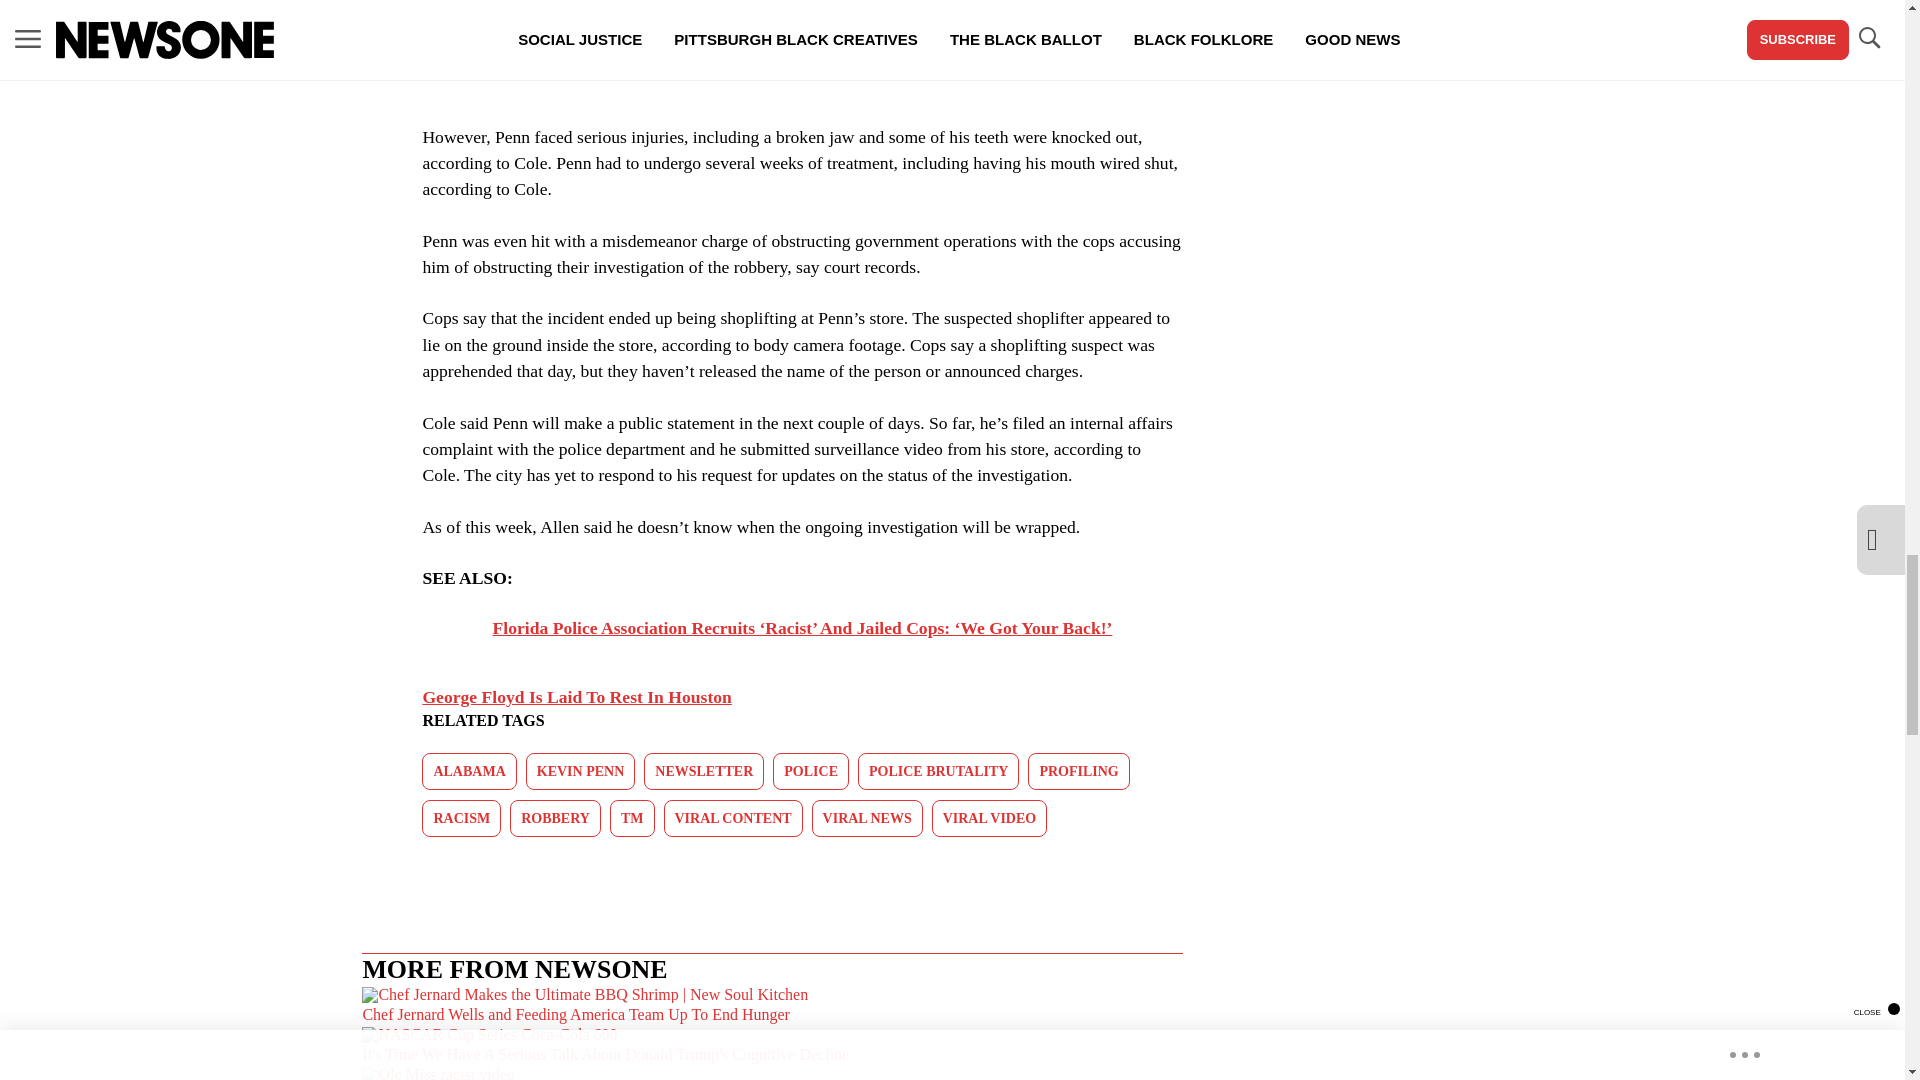 The image size is (1920, 1080). Describe the element at coordinates (772, 1007) in the screenshot. I see `Chef Jernard Wells and Feeding America Team Up To End Hunger` at that location.